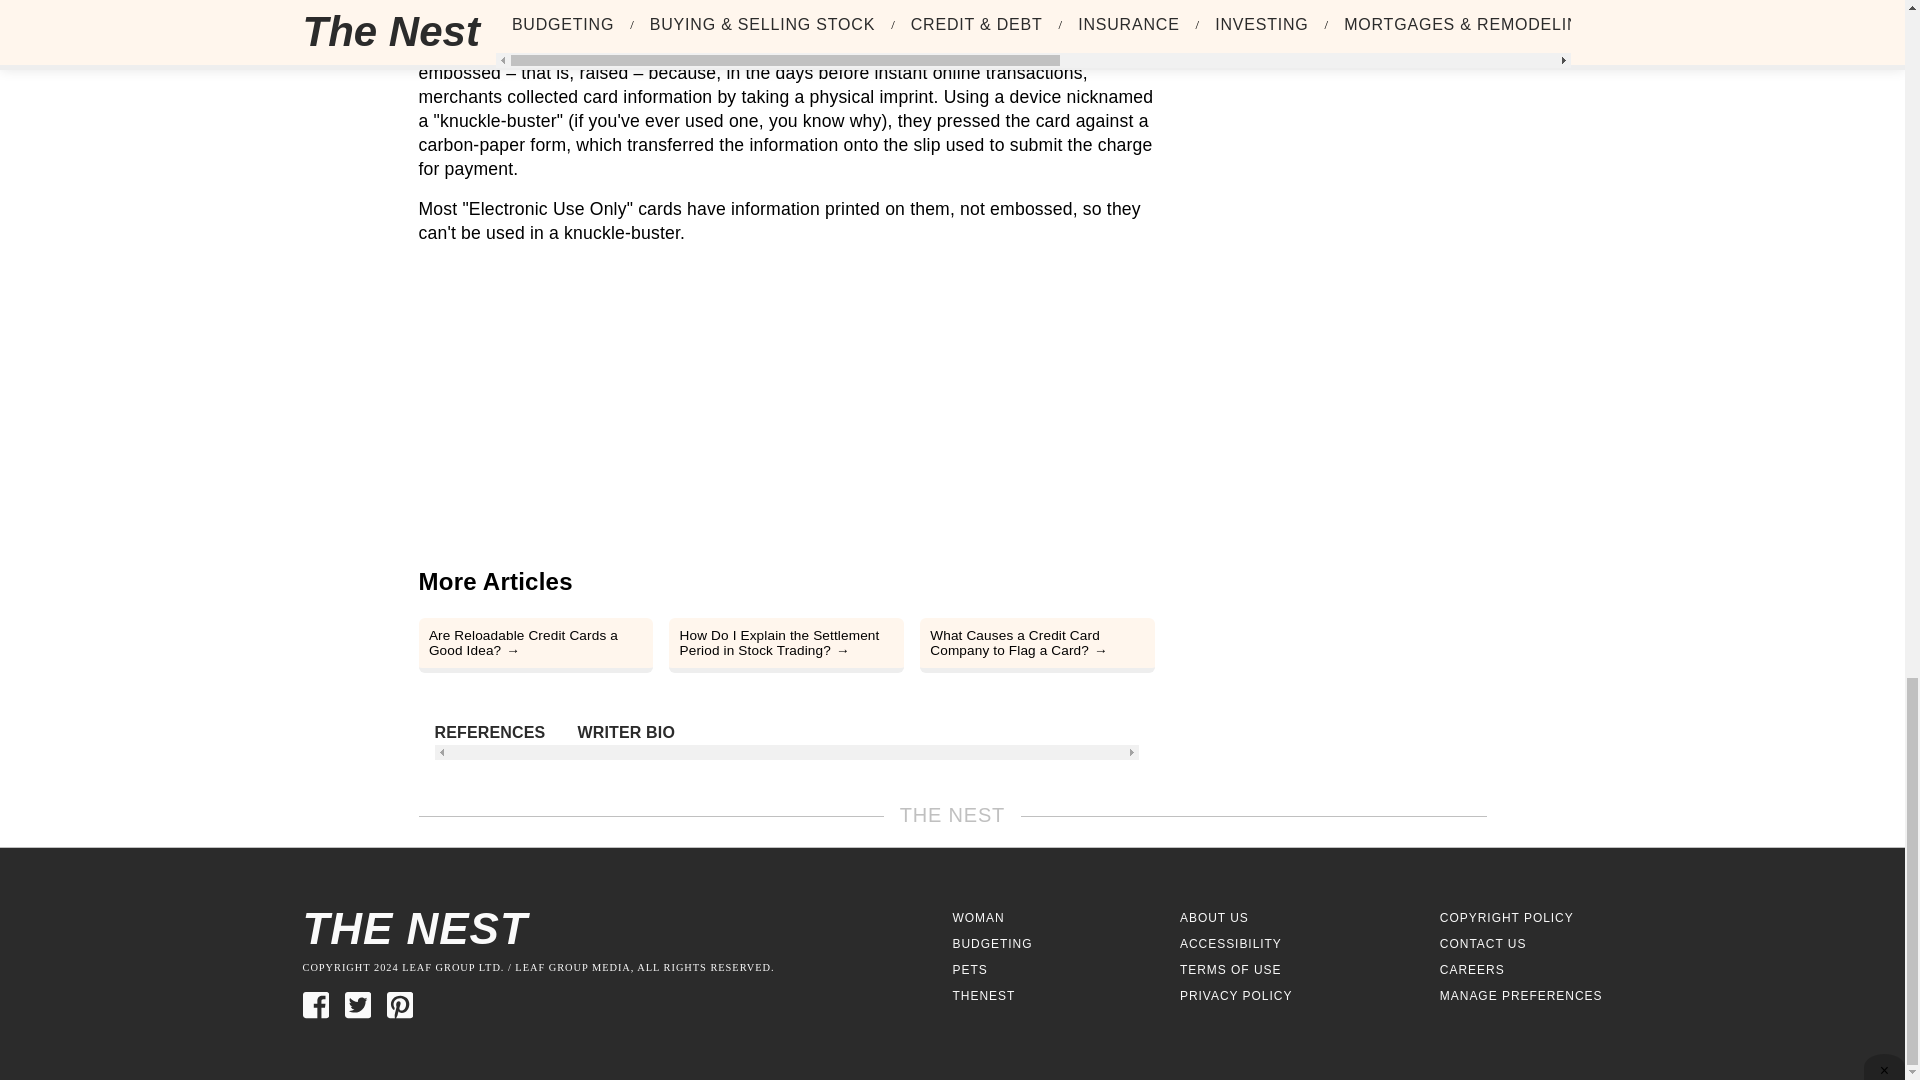 The width and height of the screenshot is (1920, 1080). Describe the element at coordinates (1236, 996) in the screenshot. I see `PRIVACY POLICY` at that location.